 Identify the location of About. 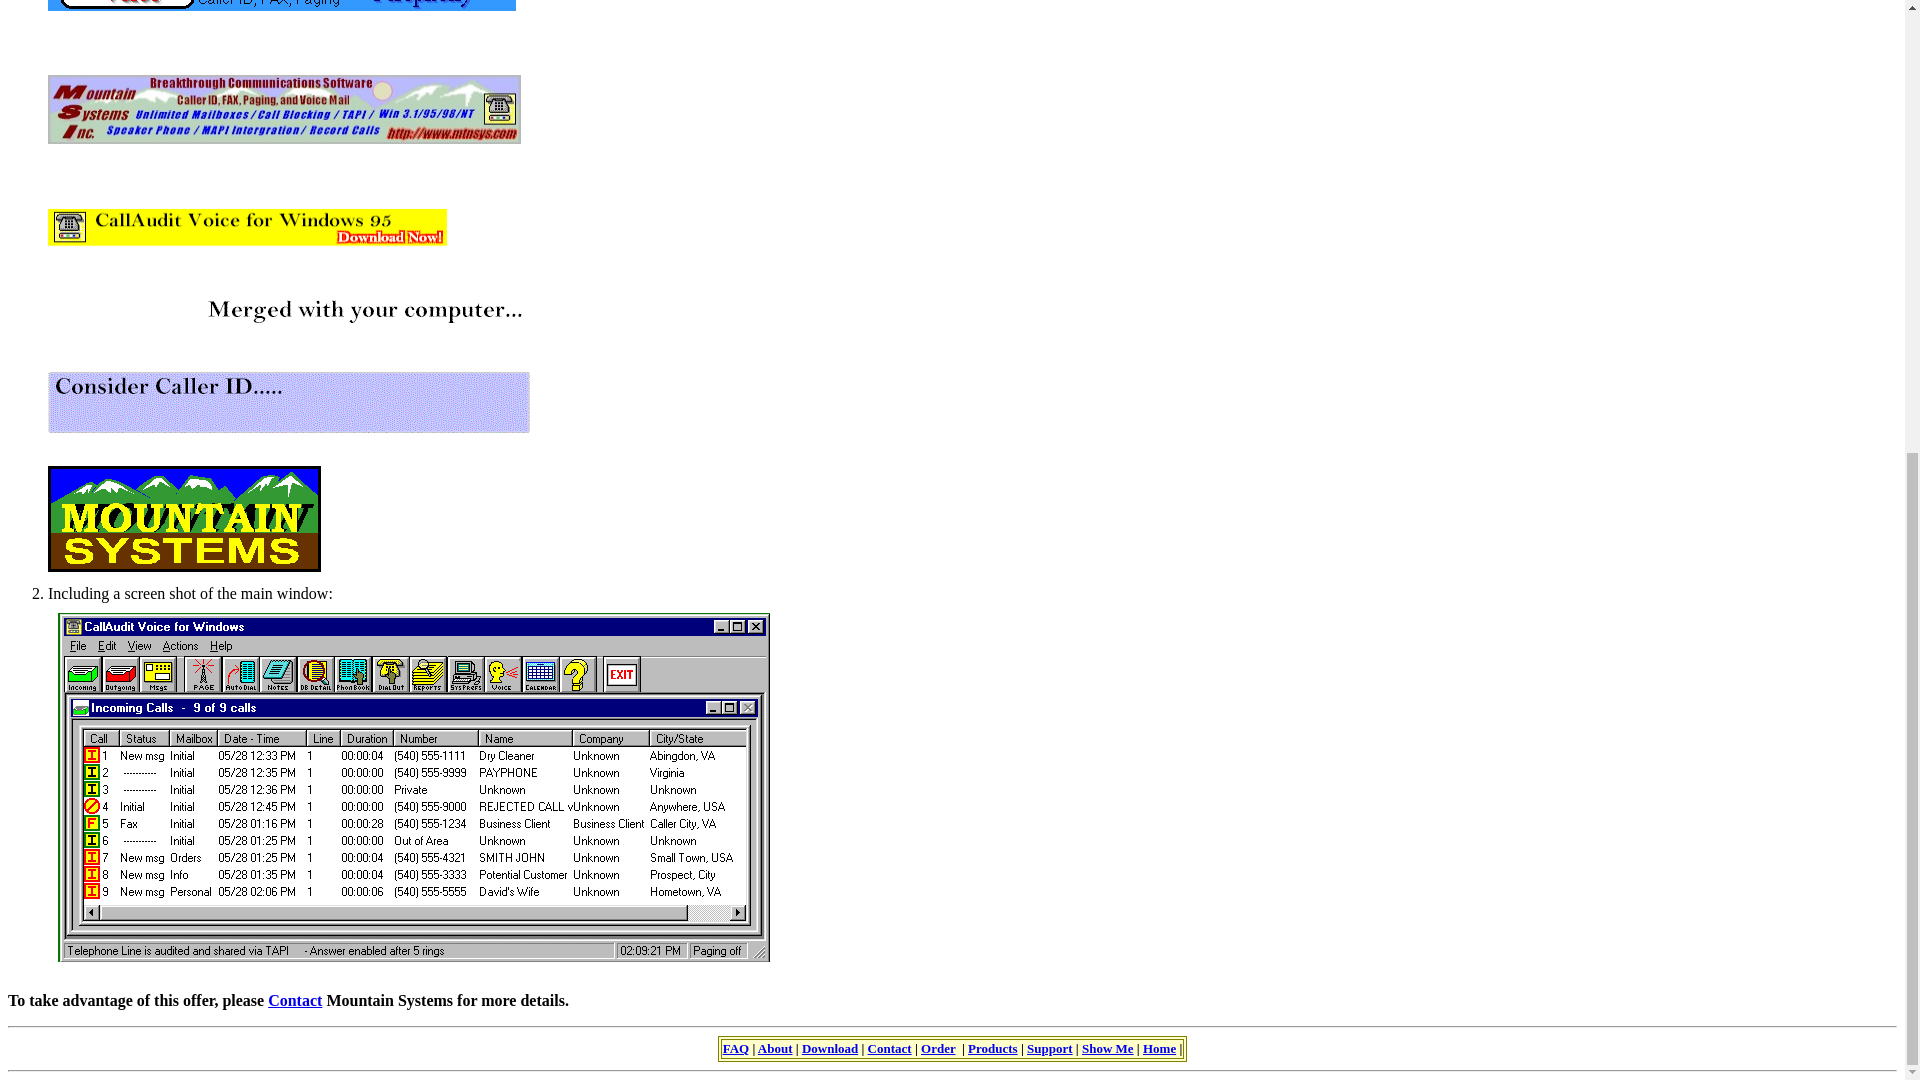
(775, 1048).